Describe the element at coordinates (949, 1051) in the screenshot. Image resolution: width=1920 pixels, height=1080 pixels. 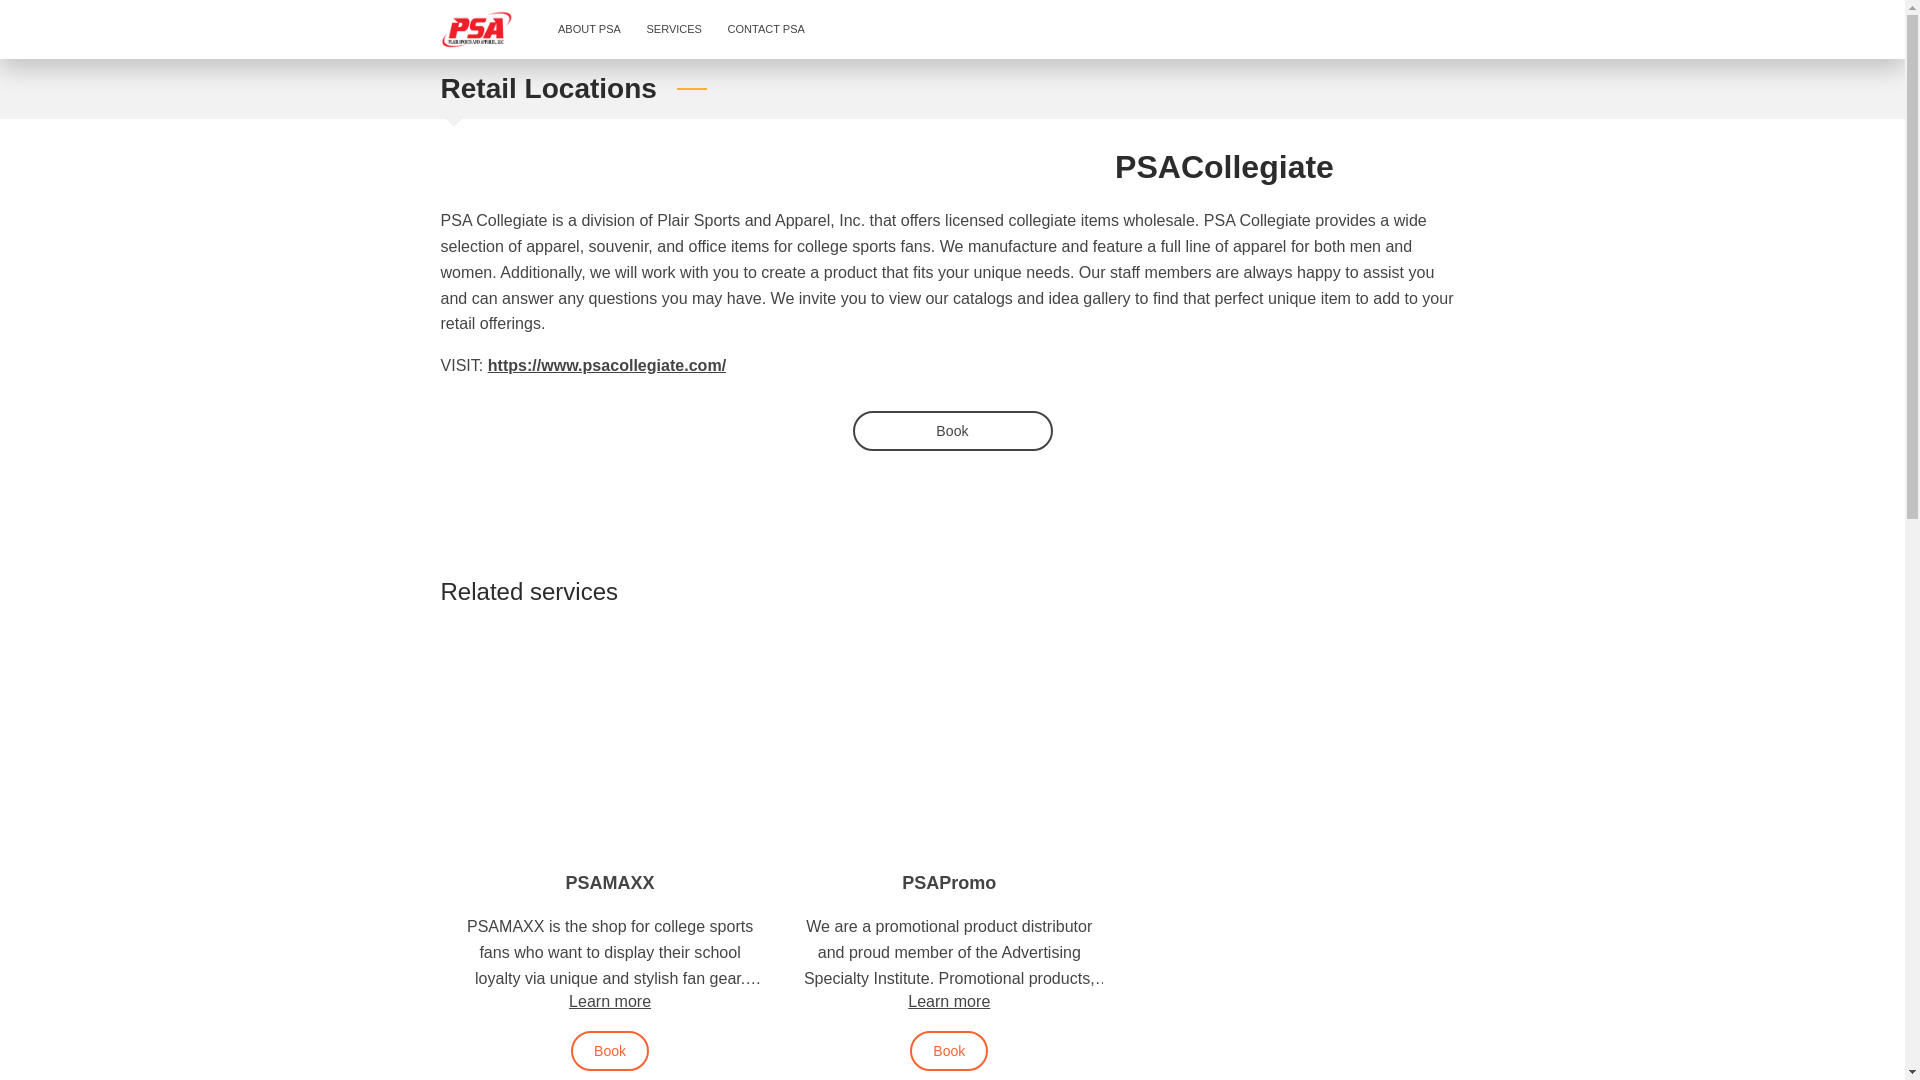
I see `Book` at that location.